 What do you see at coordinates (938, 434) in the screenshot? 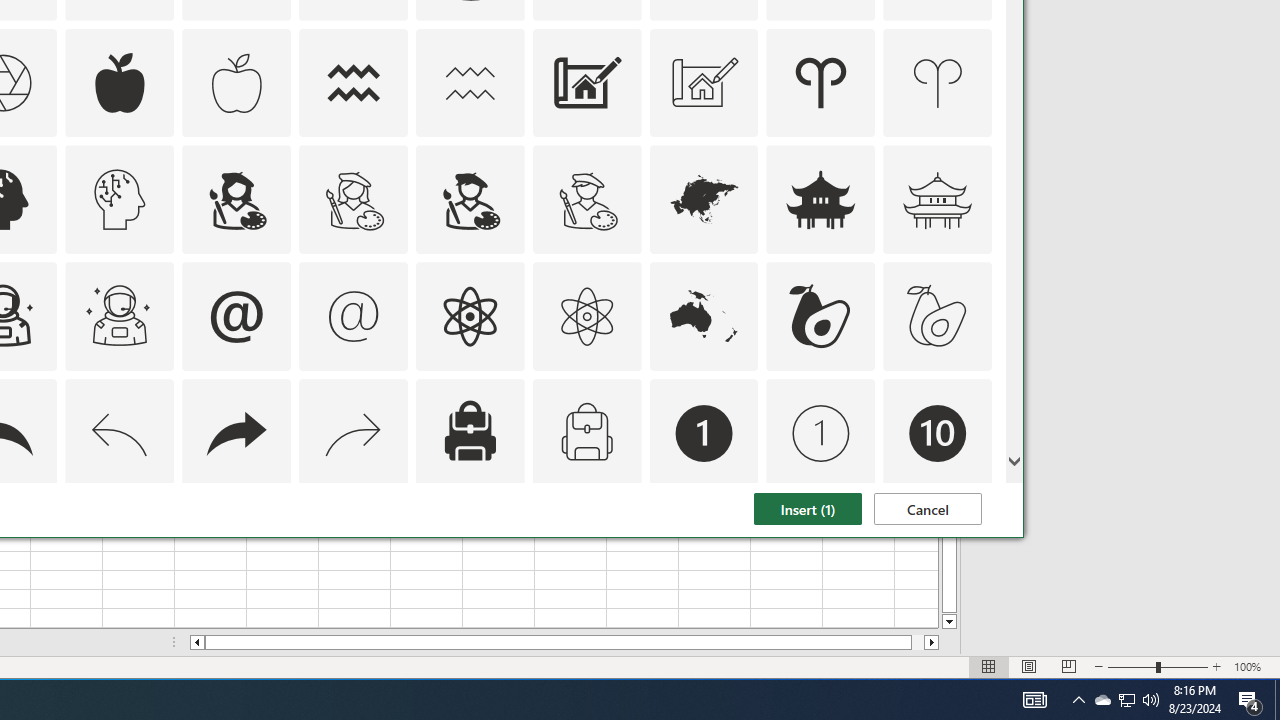
I see `AutomationID: Icons_Badge10` at bounding box center [938, 434].